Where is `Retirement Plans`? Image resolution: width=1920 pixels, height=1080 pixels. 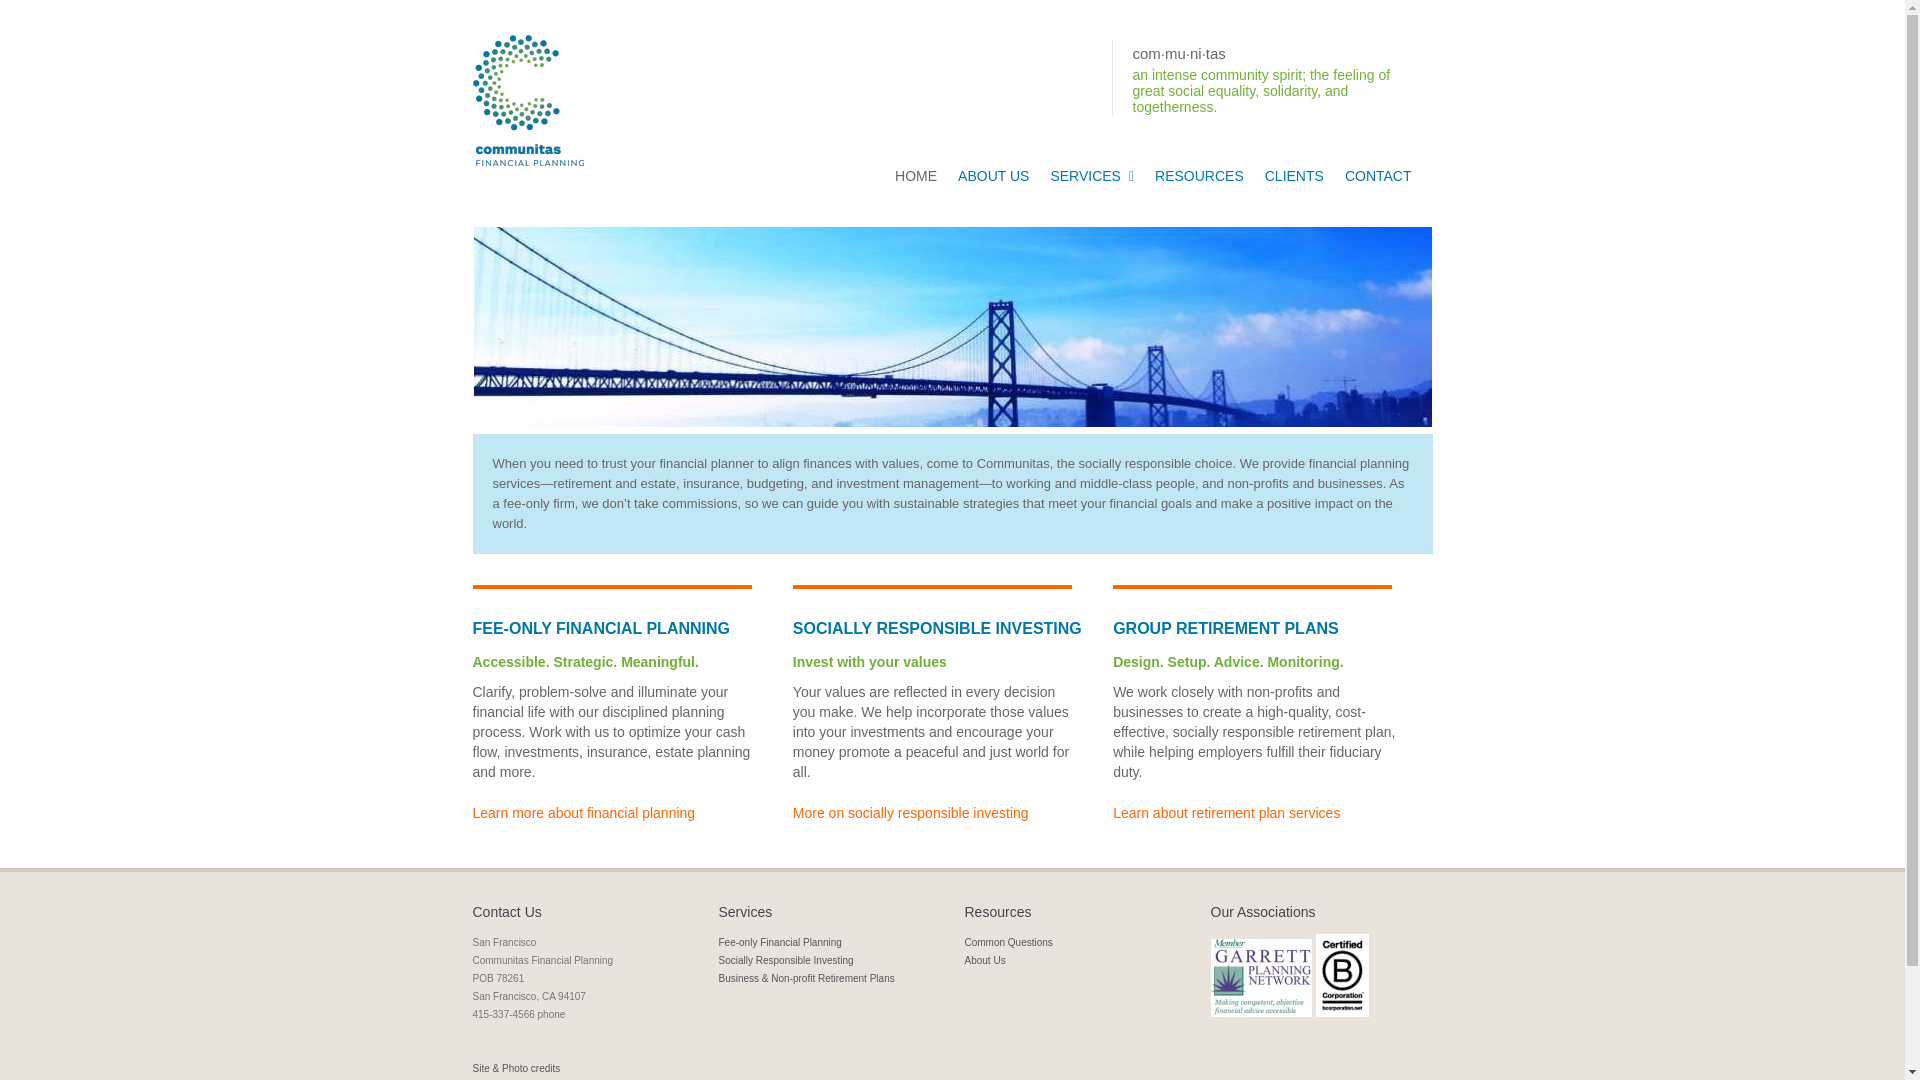 Retirement Plans is located at coordinates (1226, 812).